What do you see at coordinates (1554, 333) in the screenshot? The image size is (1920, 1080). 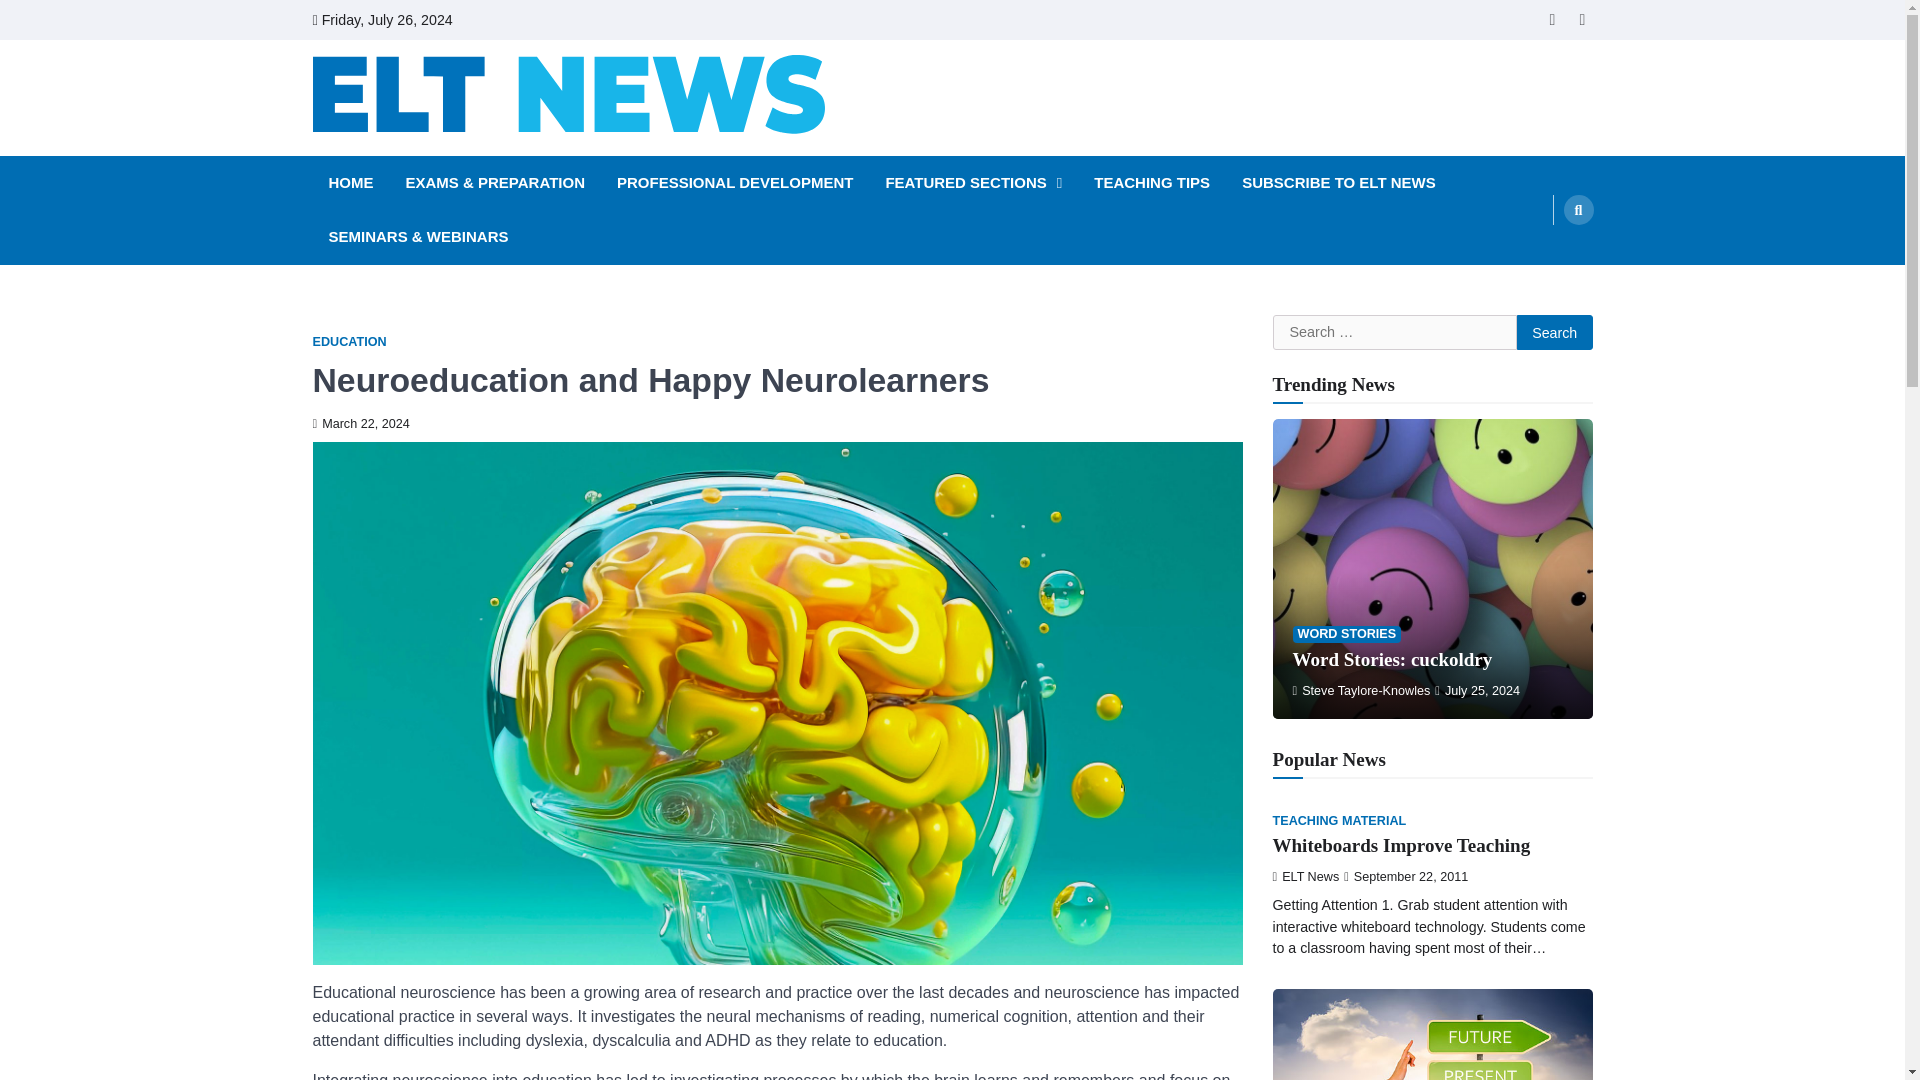 I see `Search` at bounding box center [1554, 333].